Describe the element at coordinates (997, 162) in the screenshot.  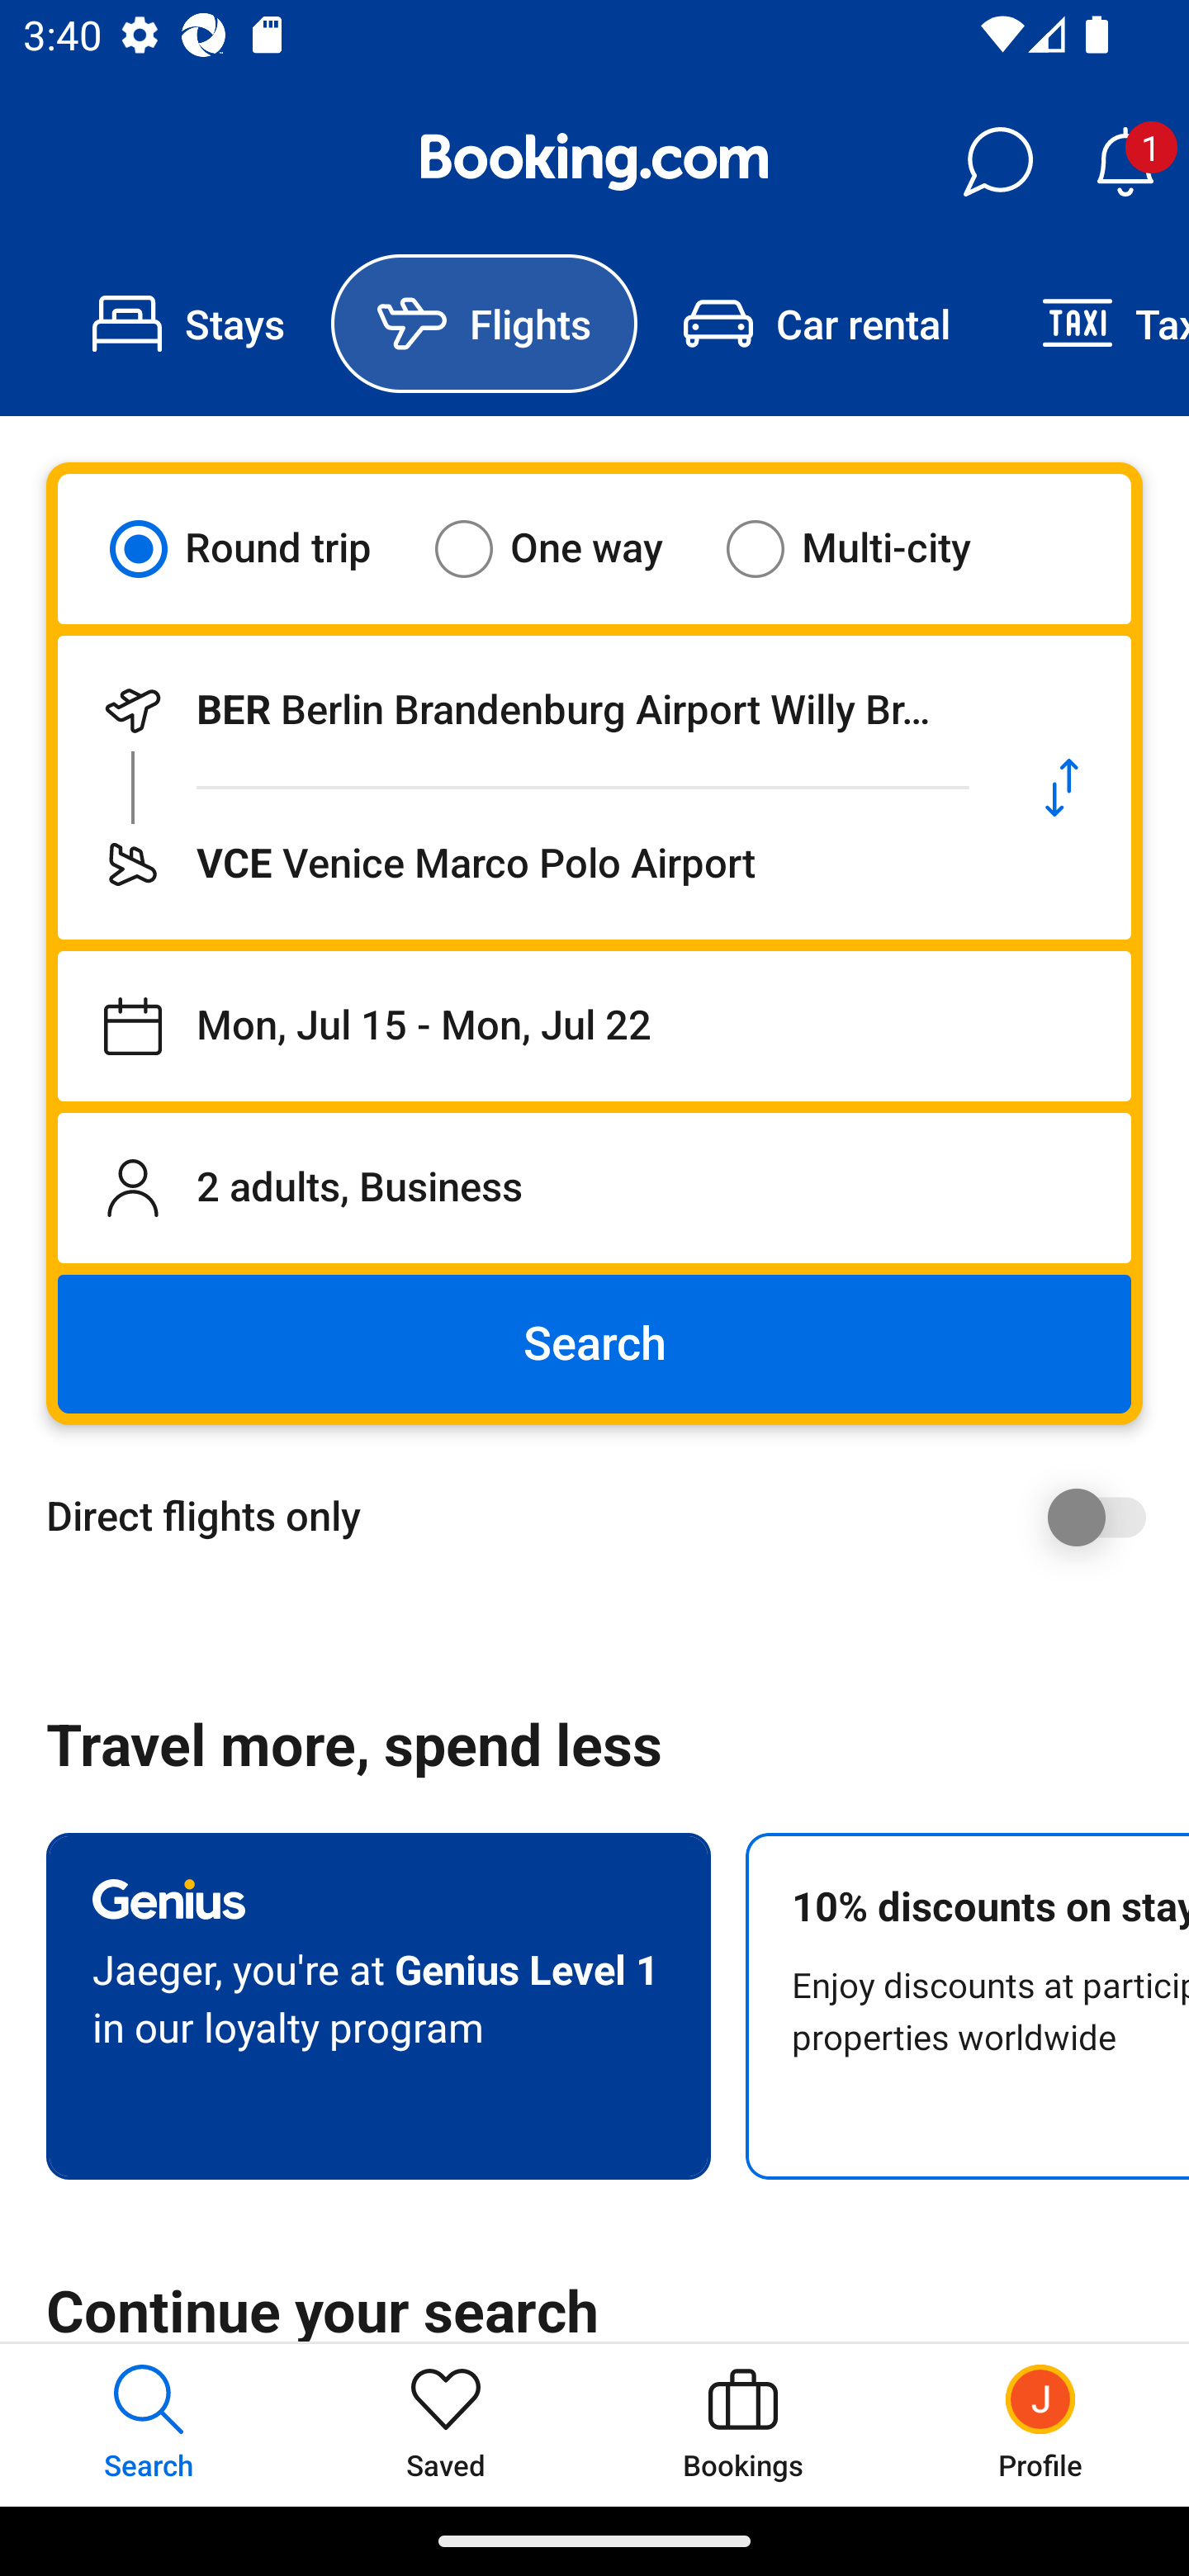
I see `Messages` at that location.